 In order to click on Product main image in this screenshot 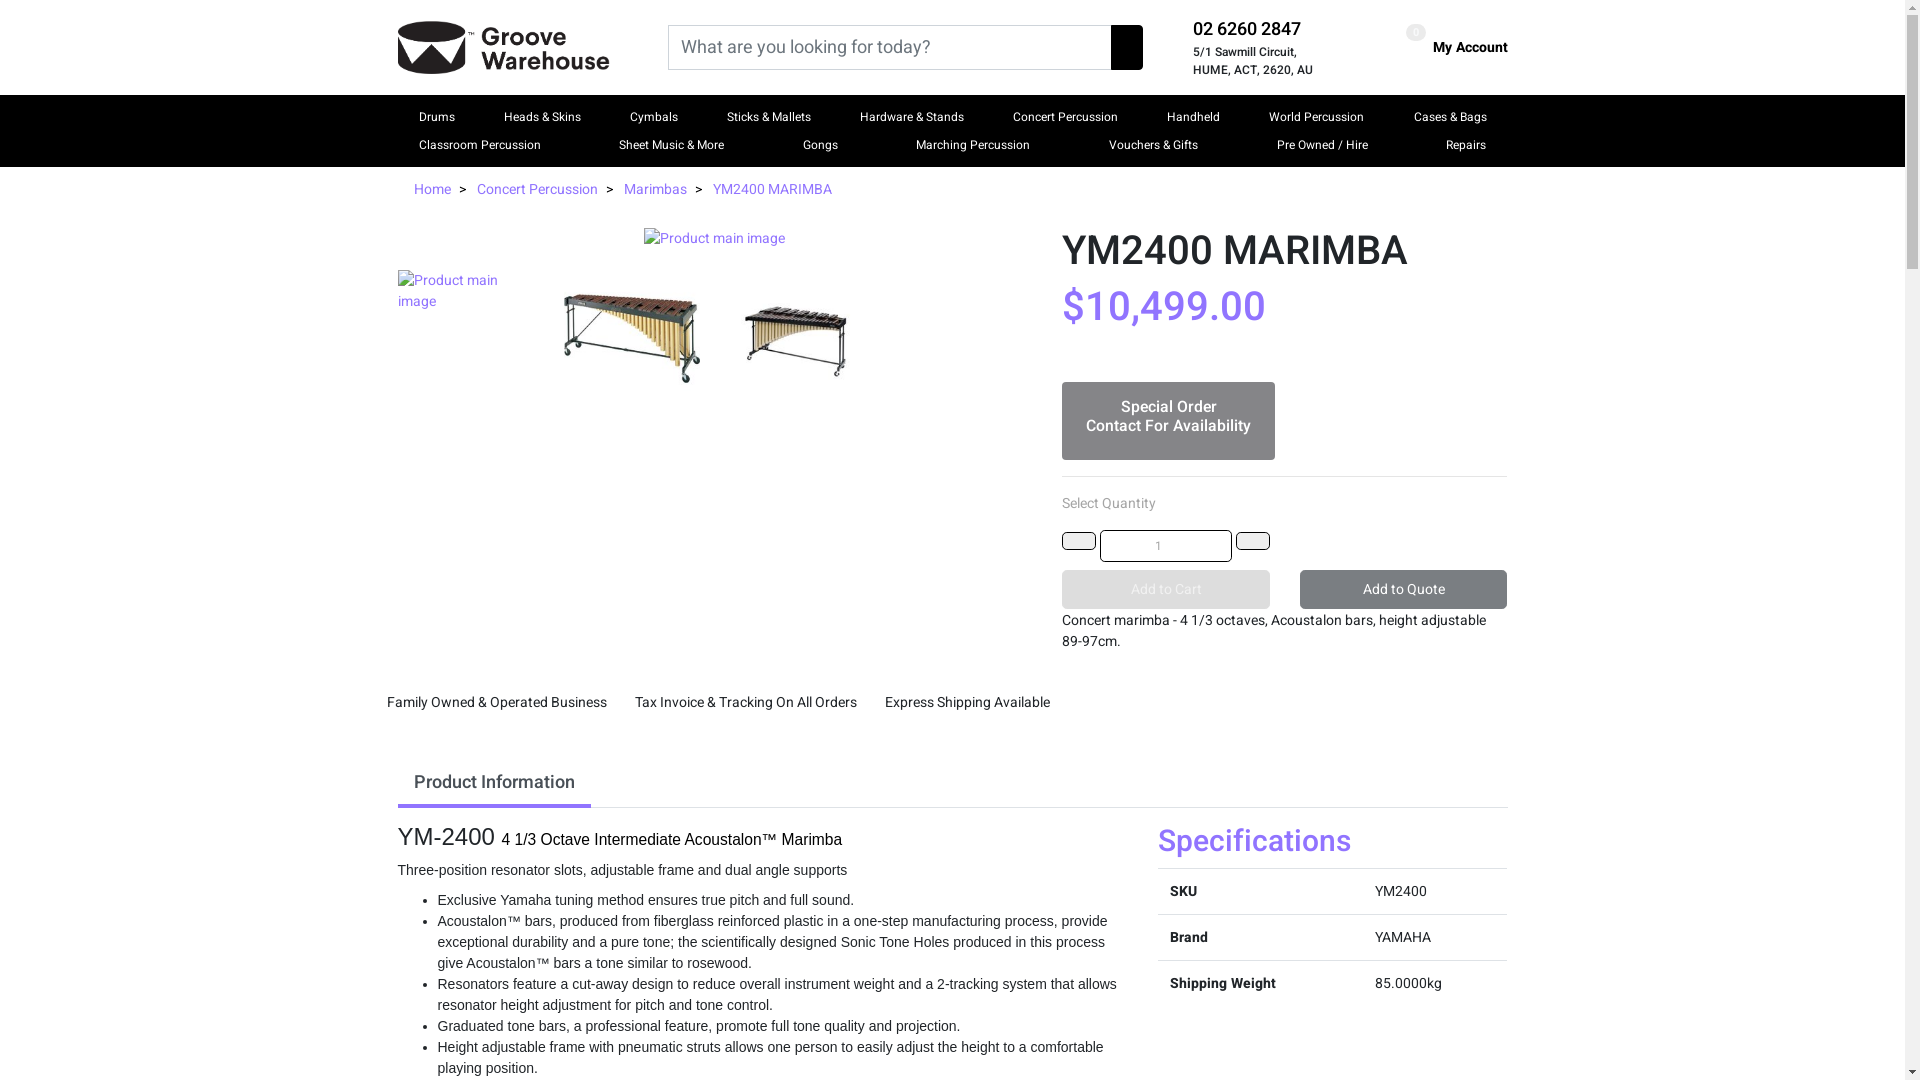, I will do `click(716, 238)`.